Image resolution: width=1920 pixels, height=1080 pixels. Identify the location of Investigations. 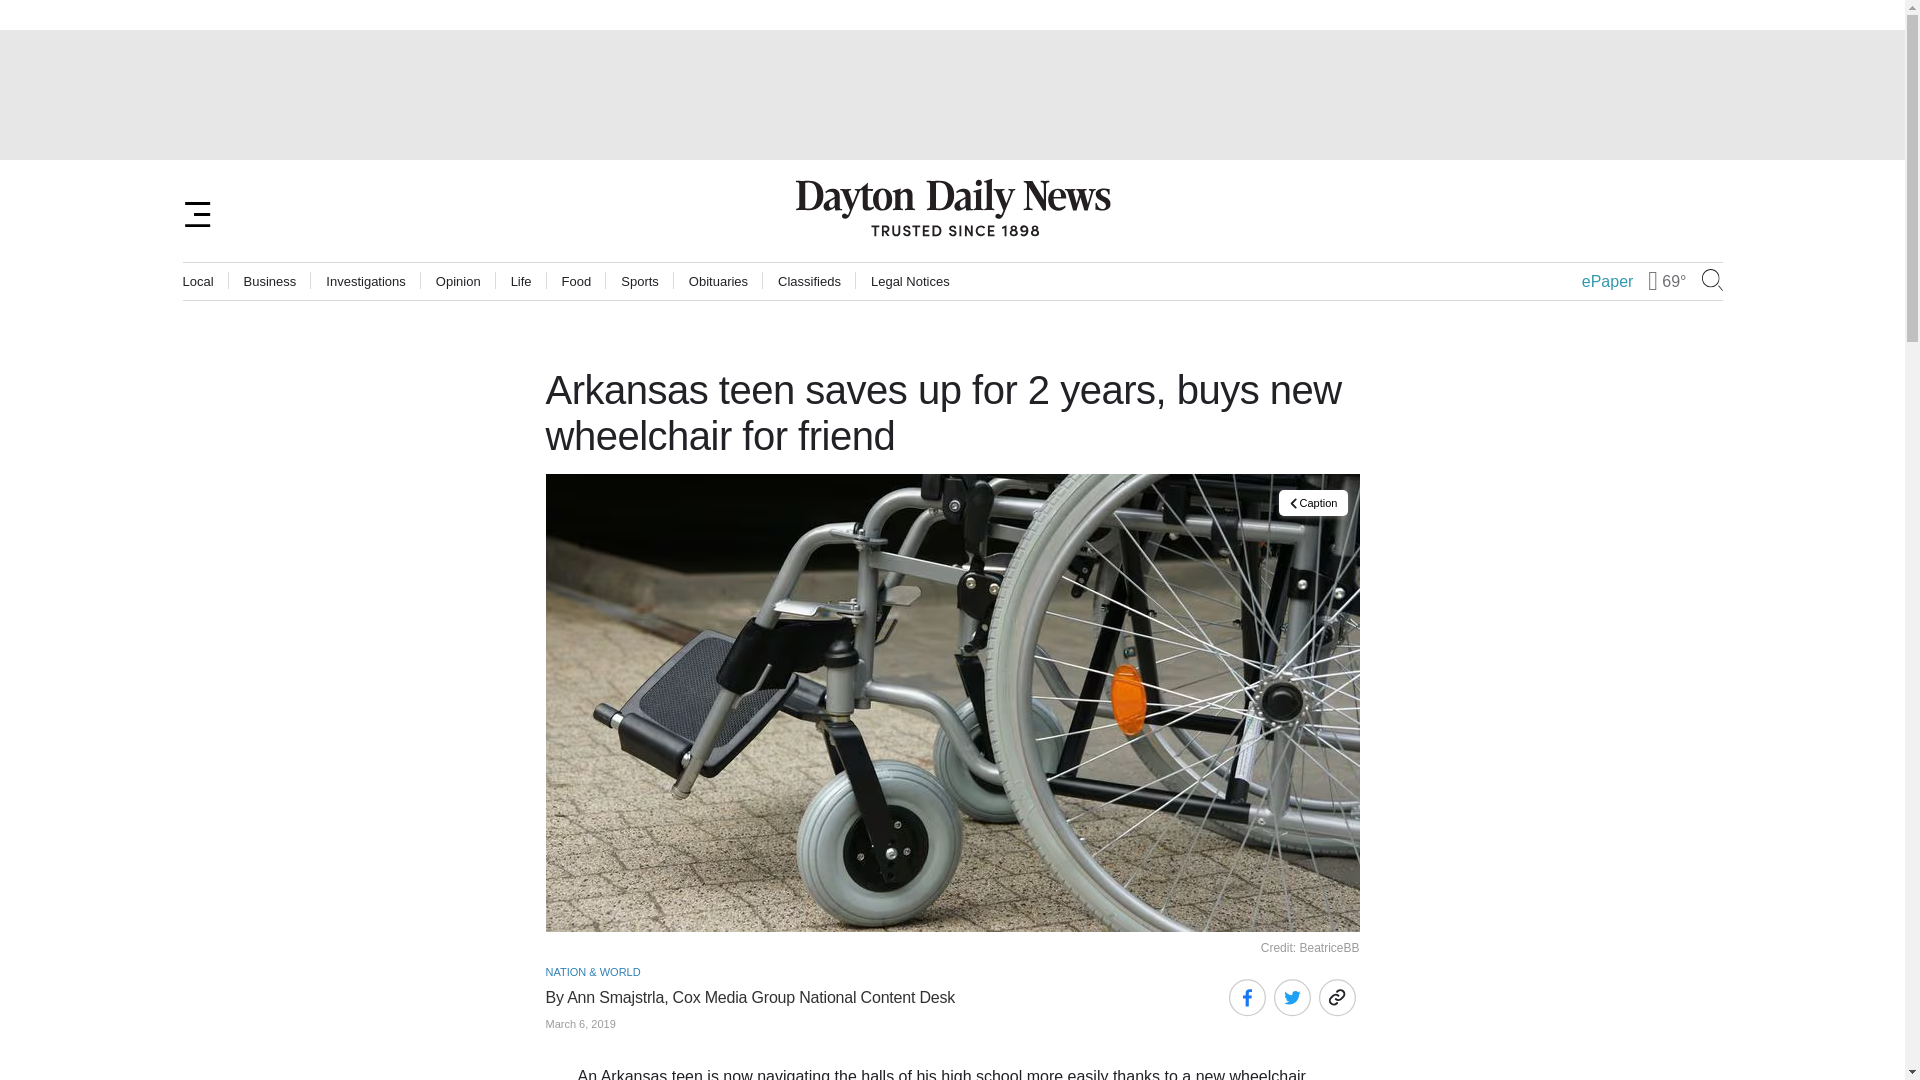
(366, 282).